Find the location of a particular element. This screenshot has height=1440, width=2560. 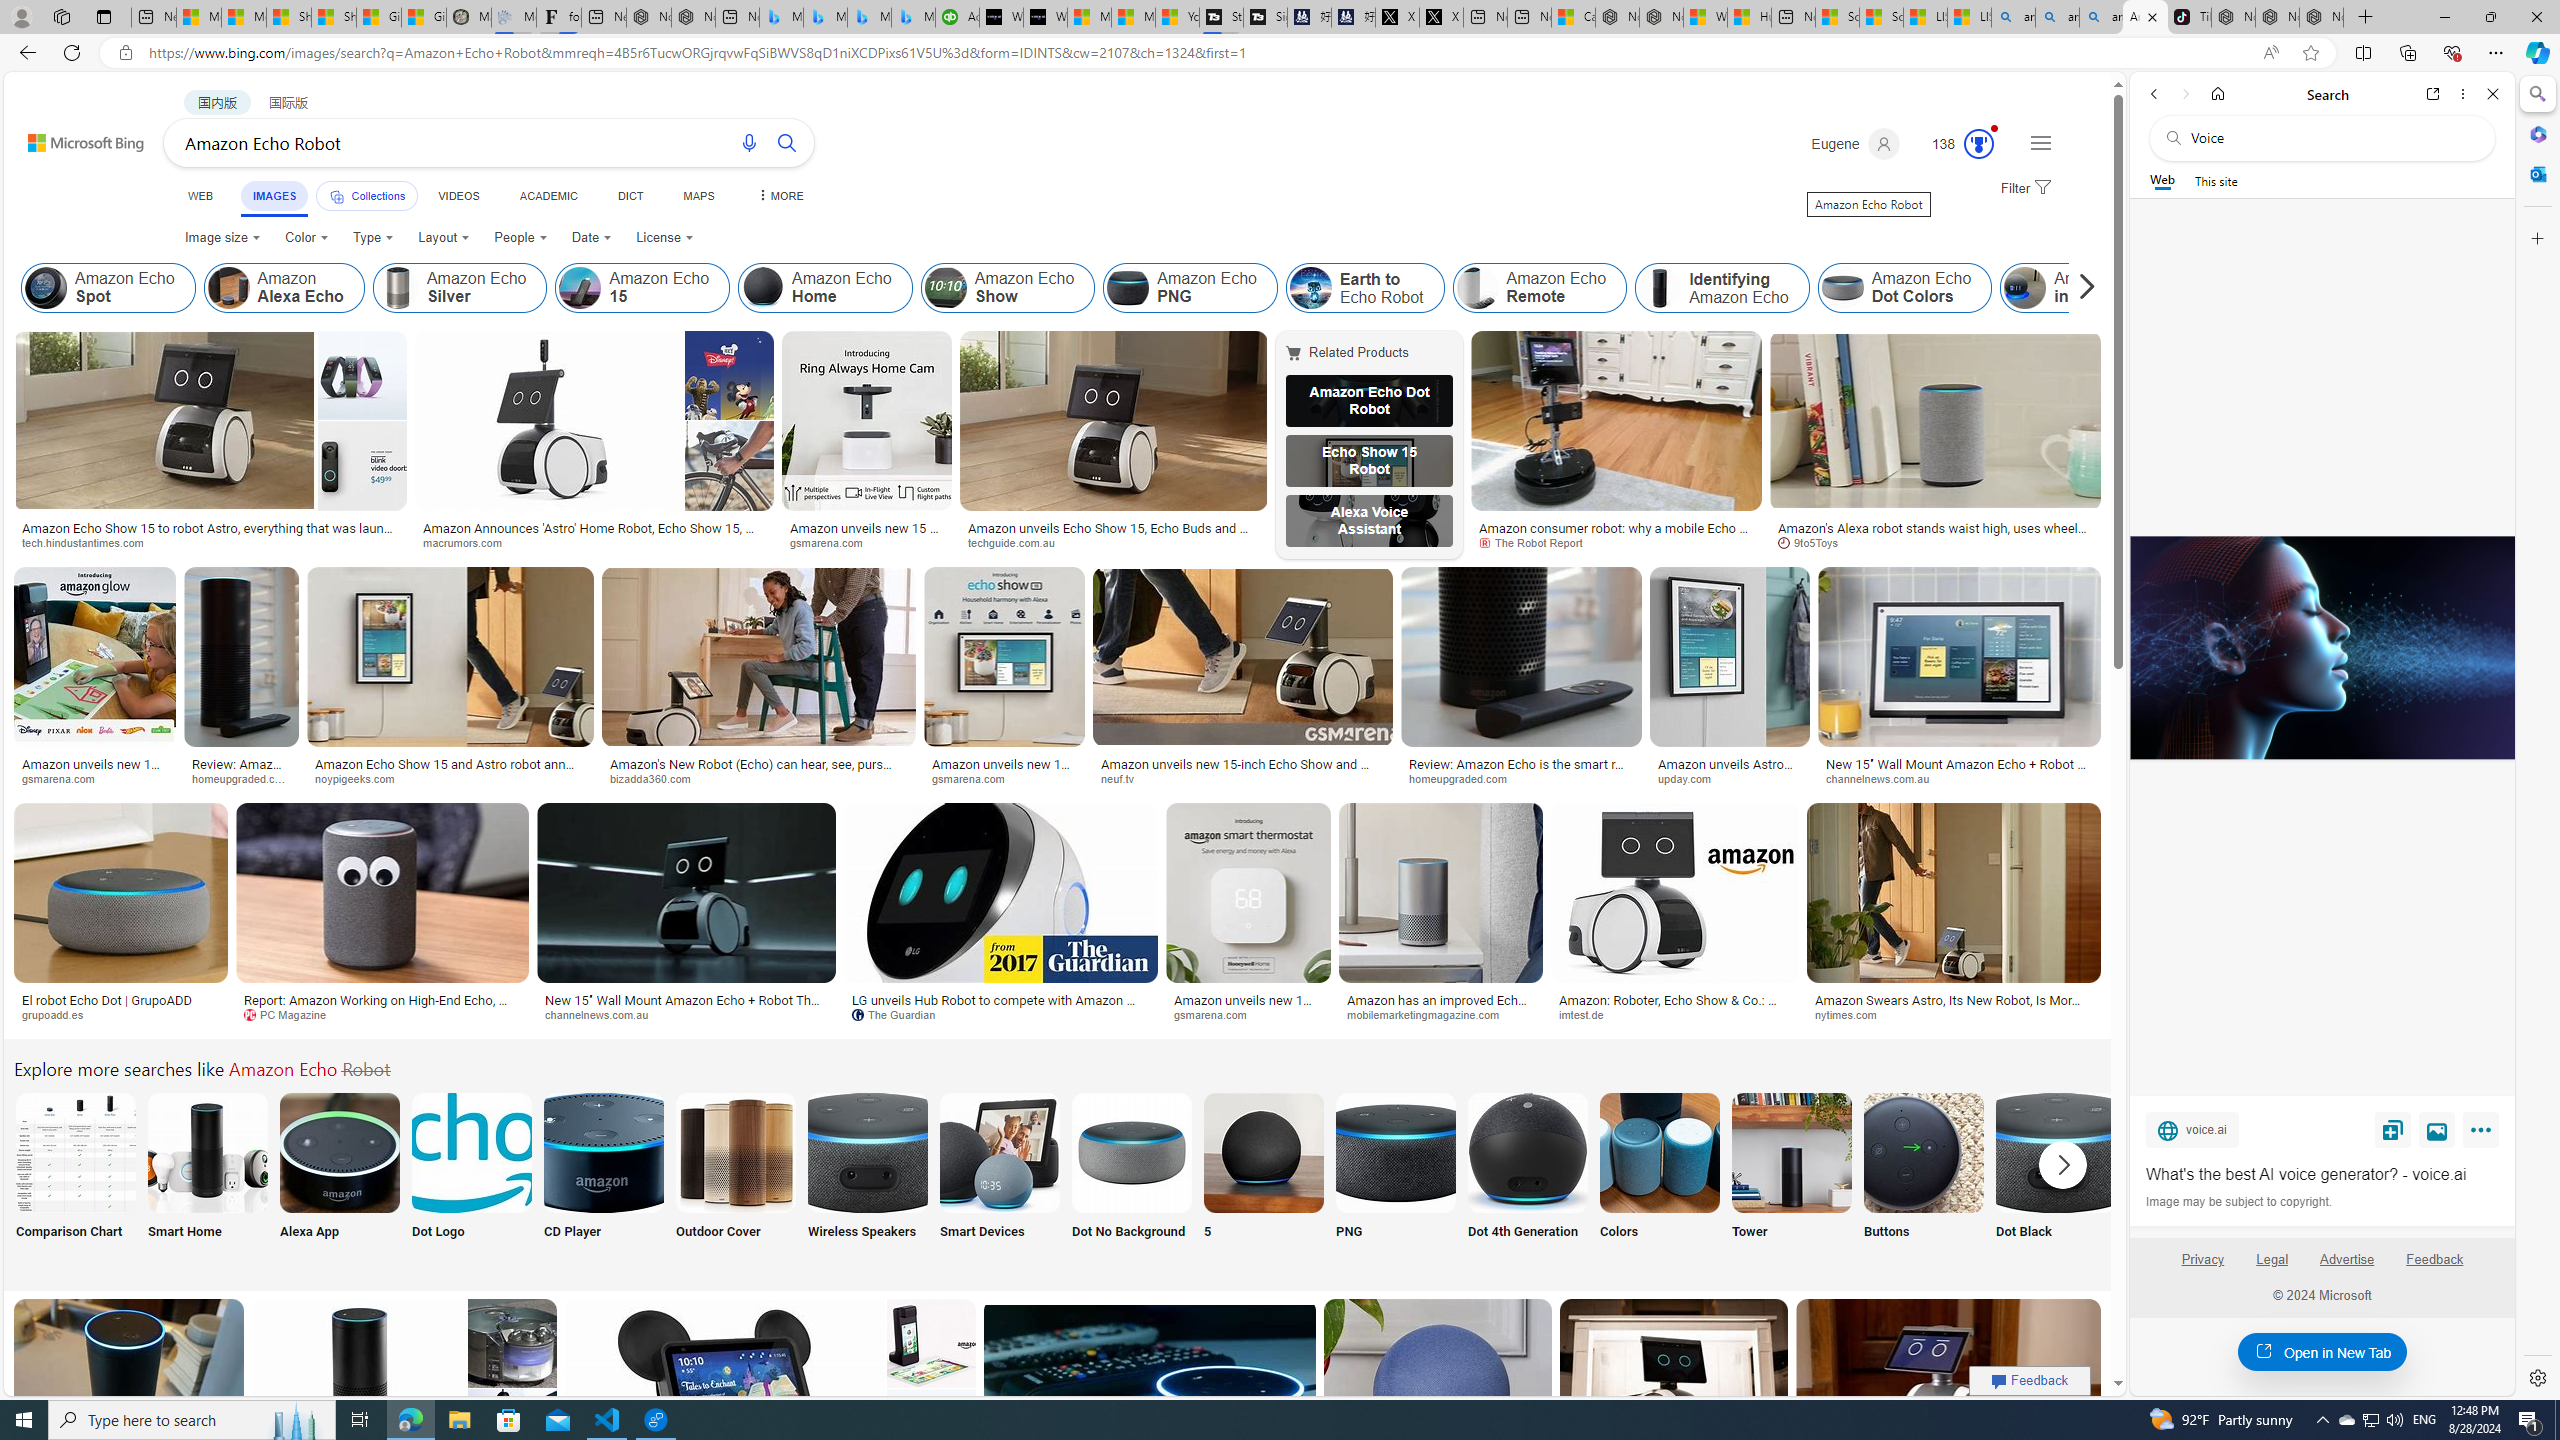

Amazon Echo Wireless Speakers is located at coordinates (867, 1152).